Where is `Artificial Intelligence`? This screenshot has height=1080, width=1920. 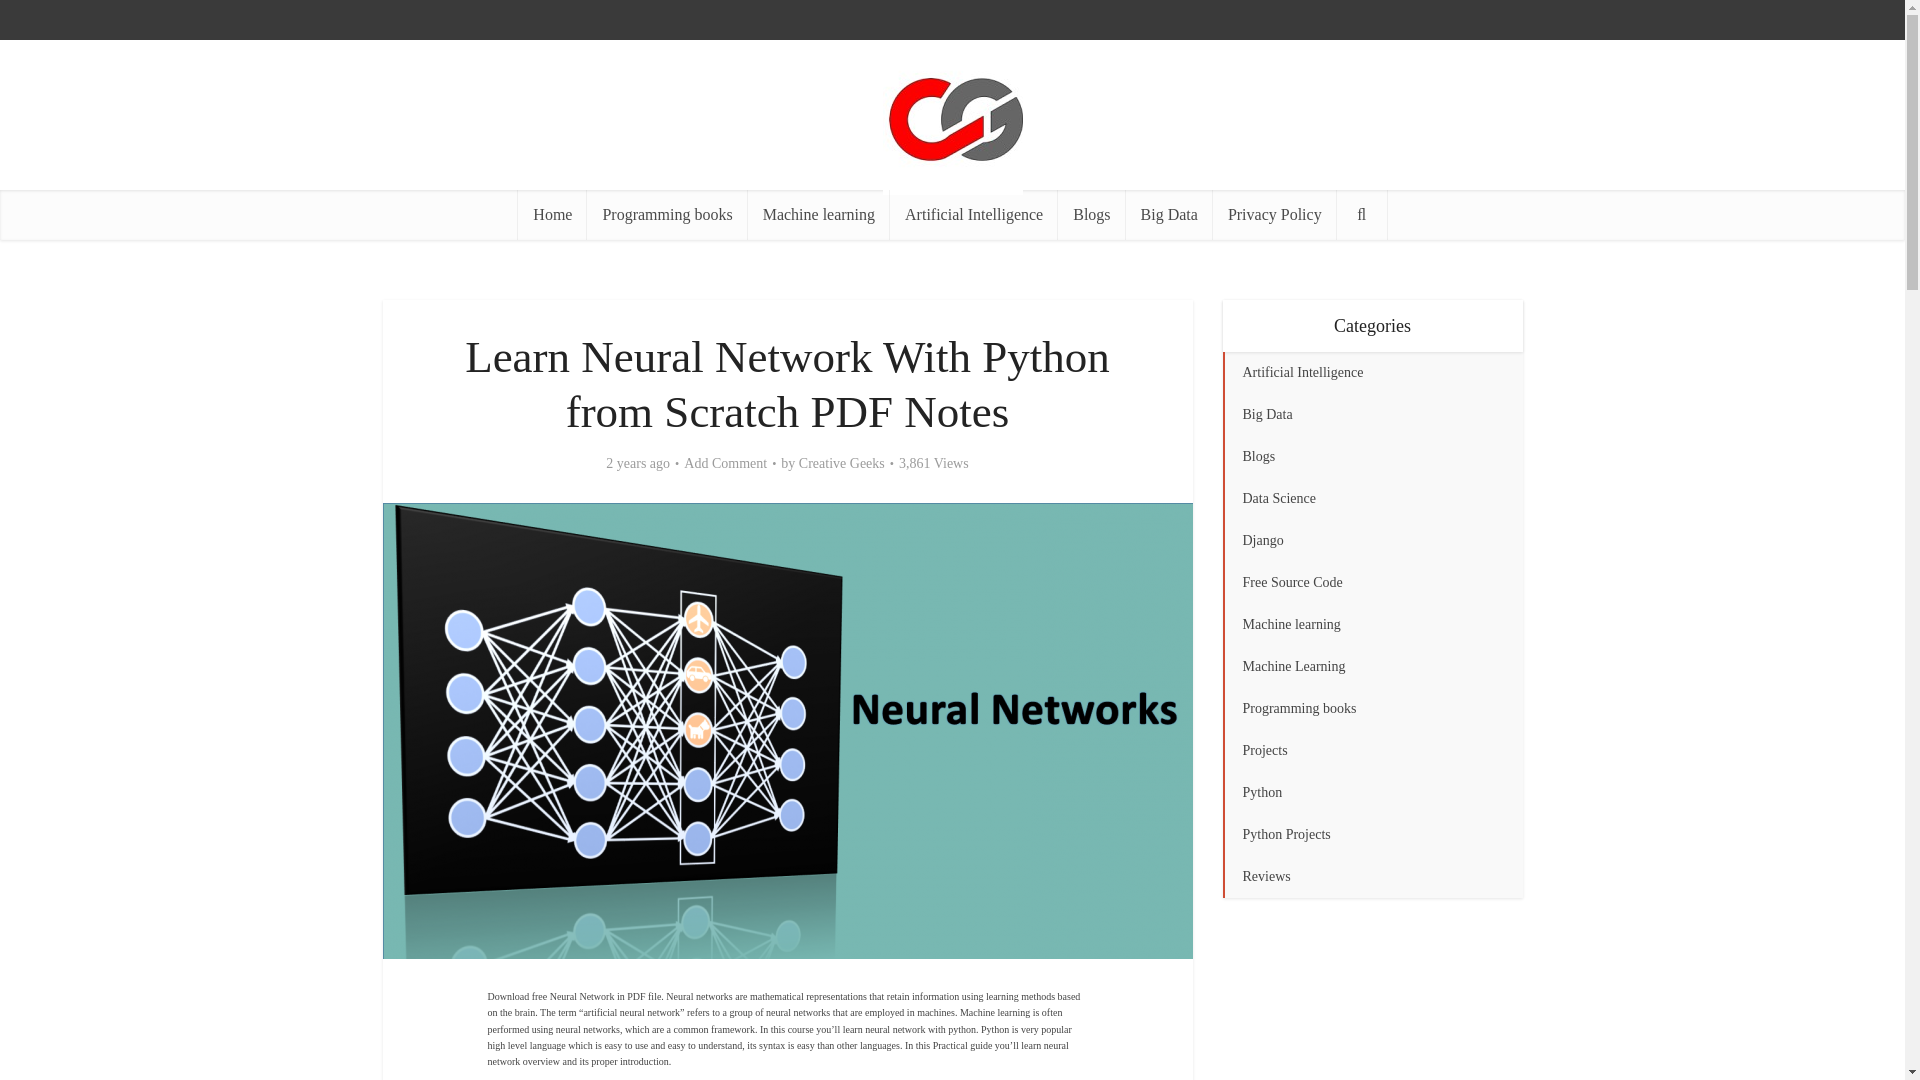 Artificial Intelligence is located at coordinates (1372, 373).